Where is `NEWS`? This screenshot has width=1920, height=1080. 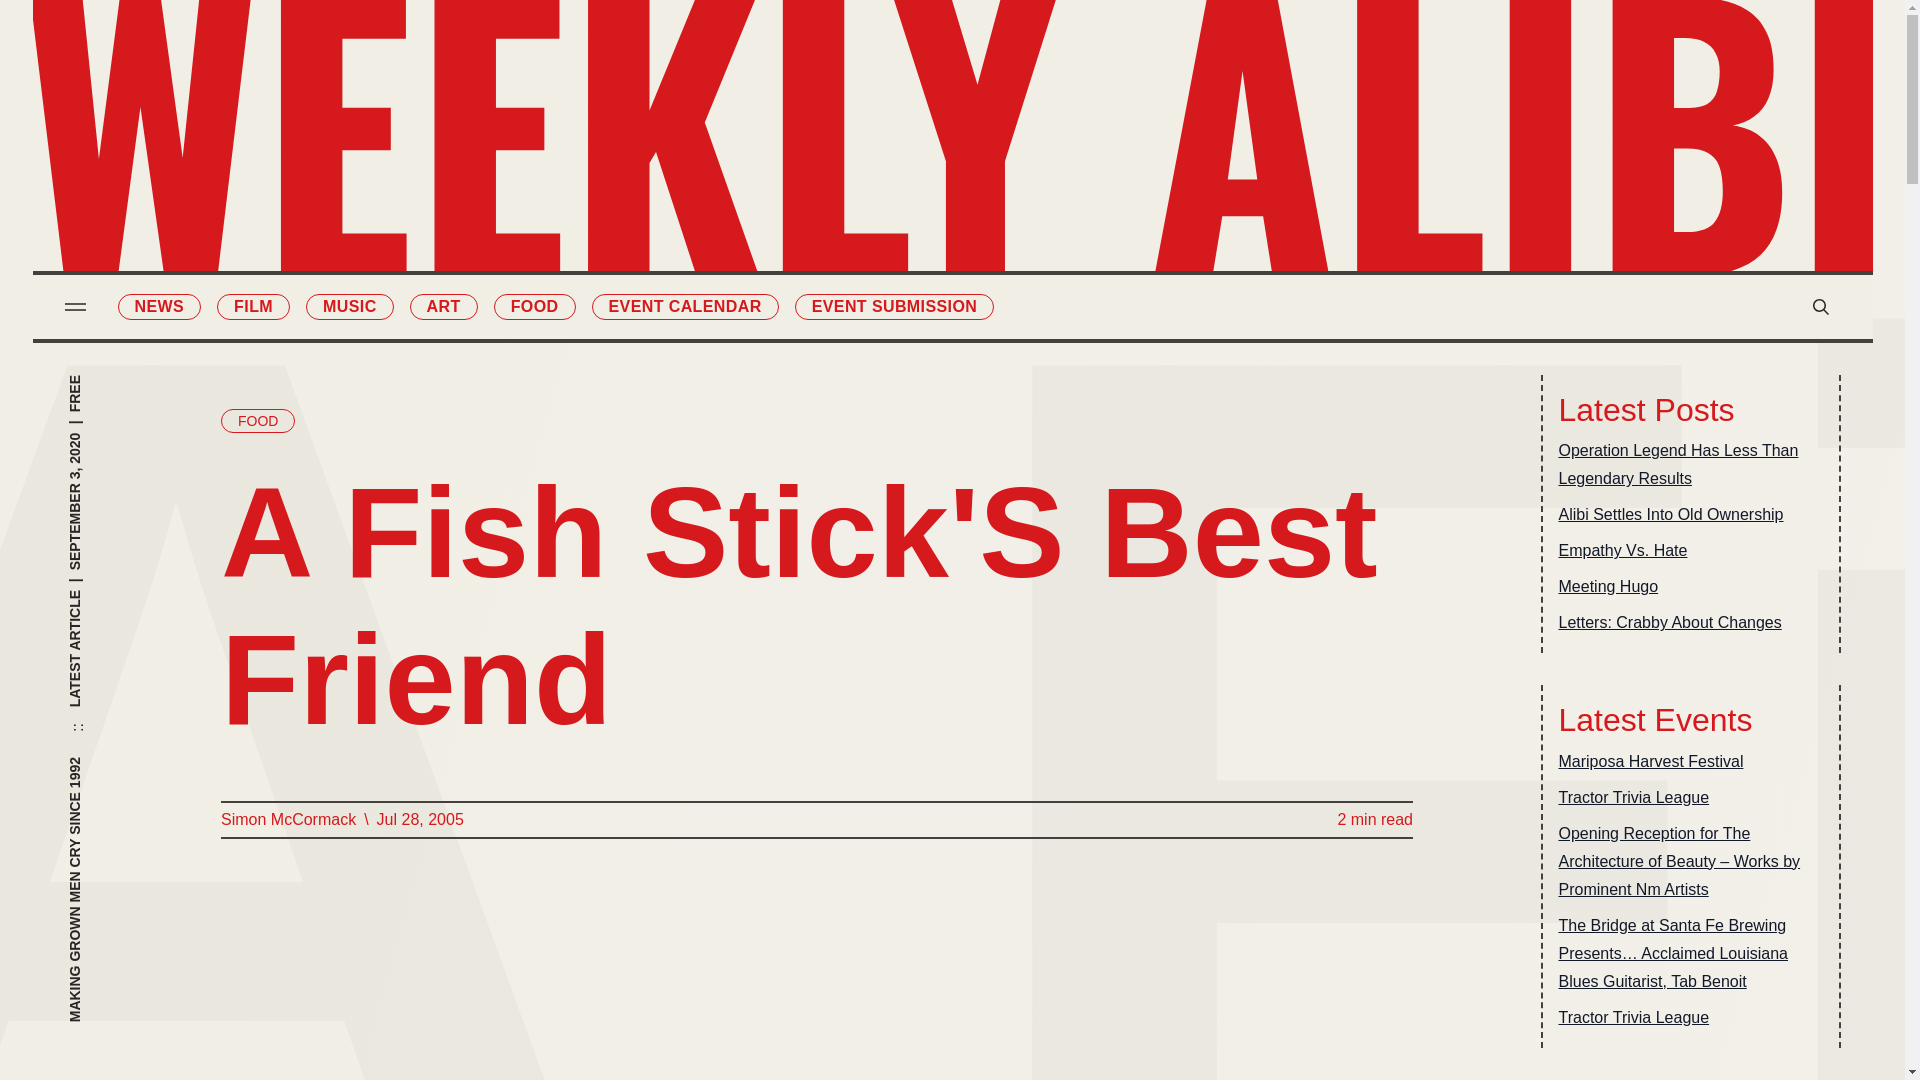 NEWS is located at coordinates (159, 306).